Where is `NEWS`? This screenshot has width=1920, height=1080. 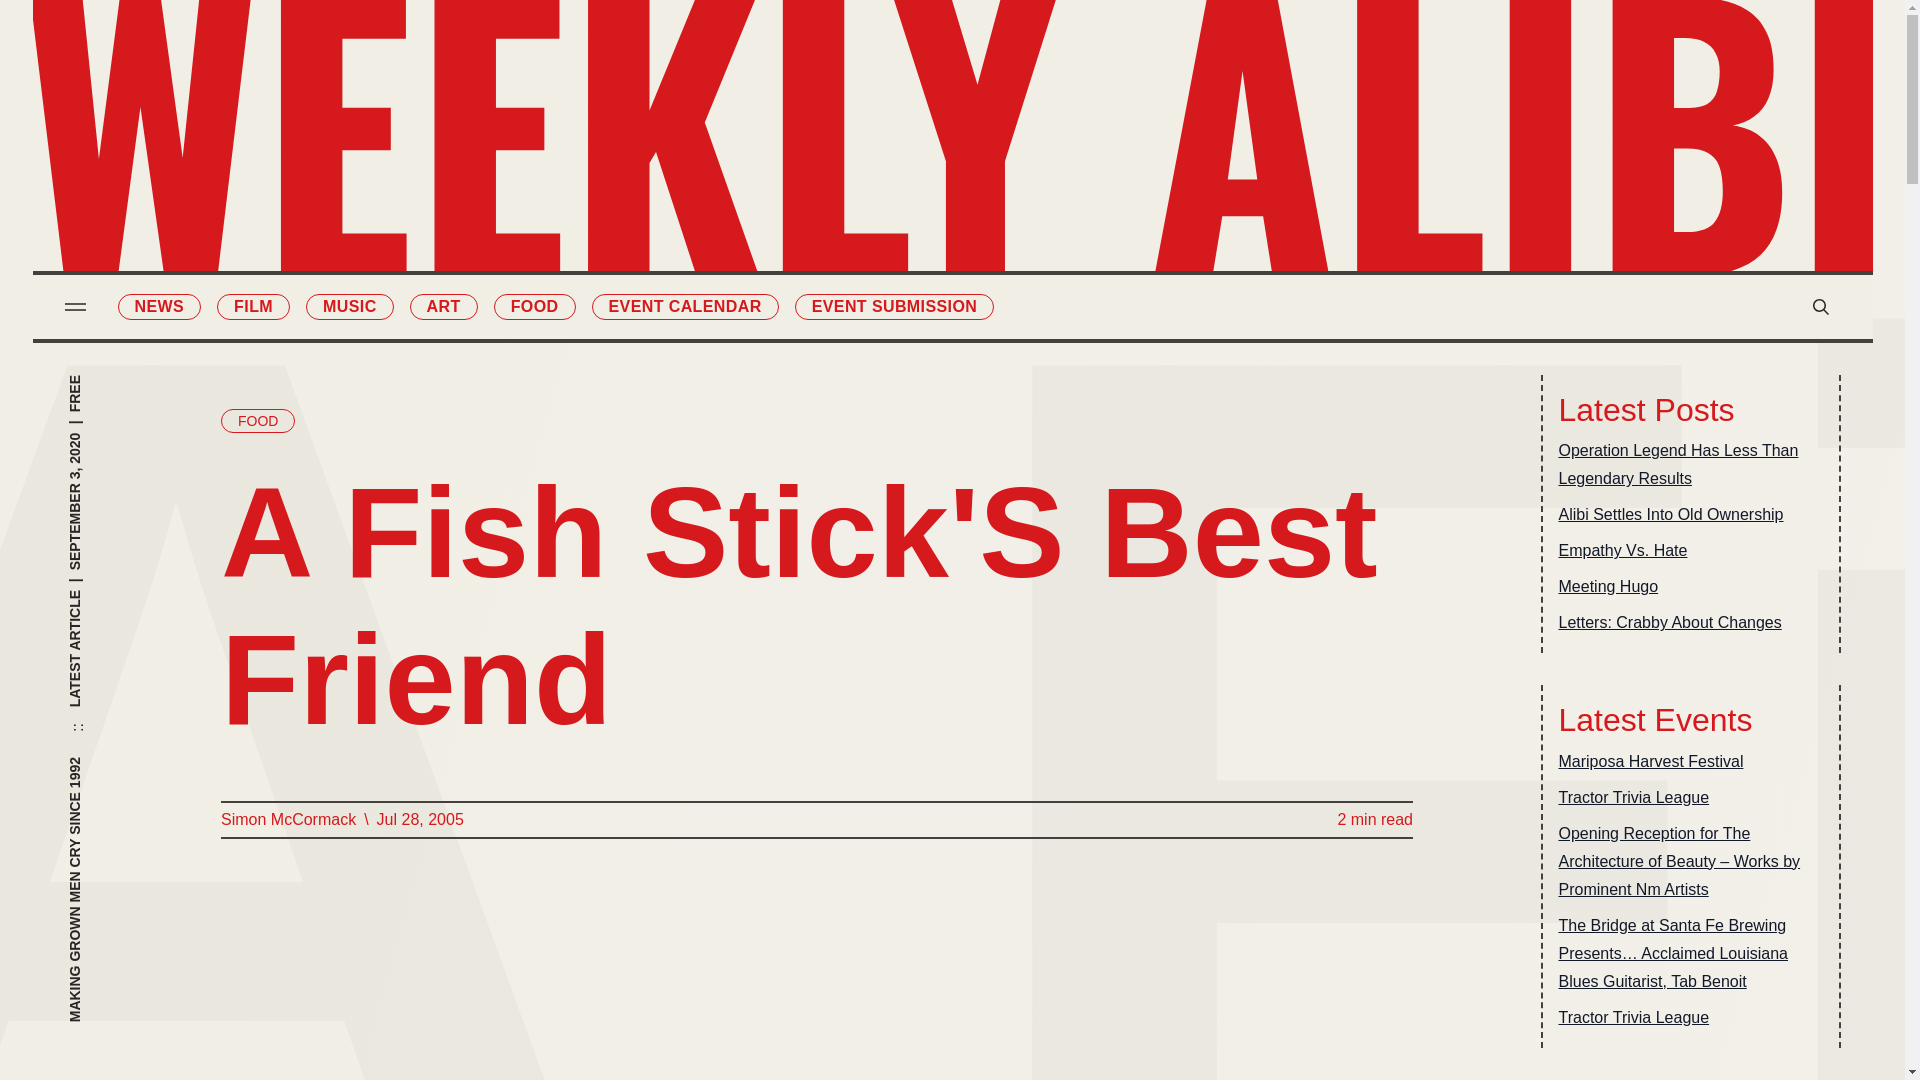 NEWS is located at coordinates (159, 306).